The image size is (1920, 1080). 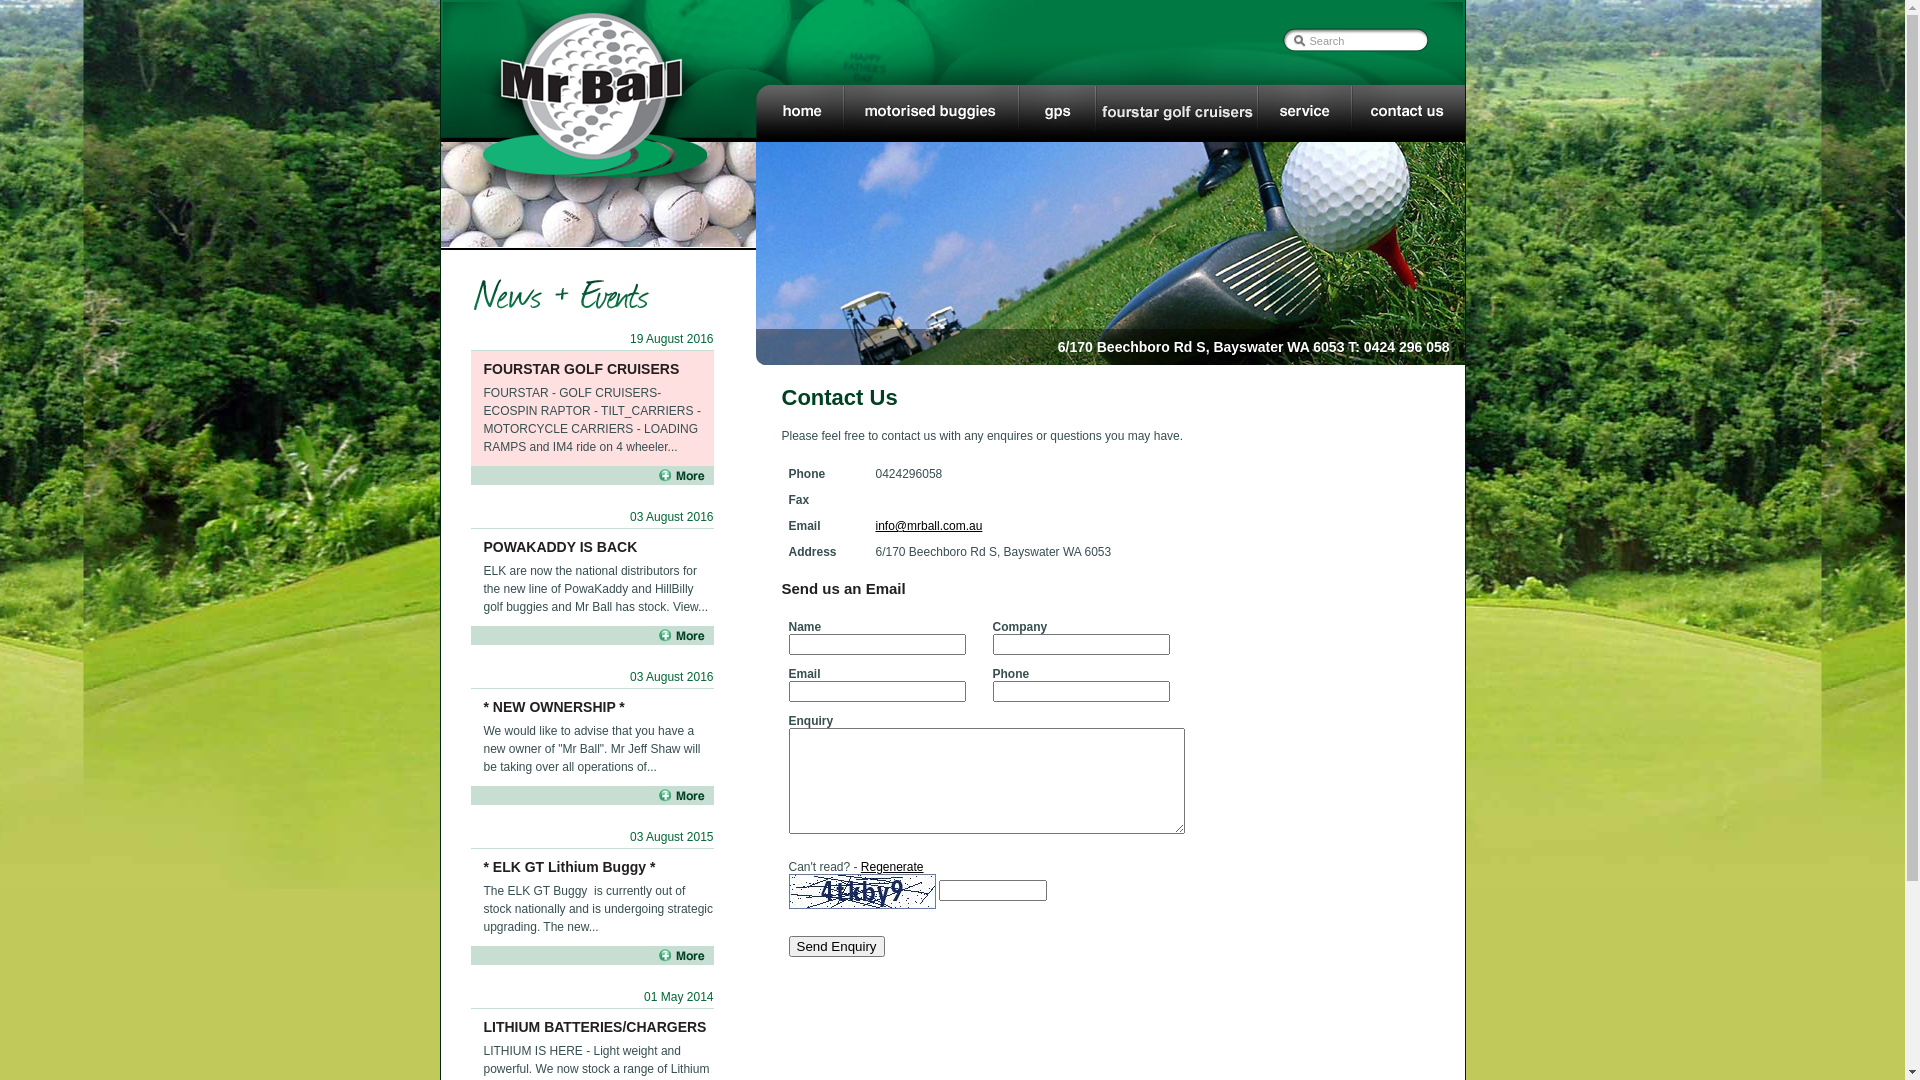 What do you see at coordinates (561, 547) in the screenshot?
I see `POWAKADDY IS BACK` at bounding box center [561, 547].